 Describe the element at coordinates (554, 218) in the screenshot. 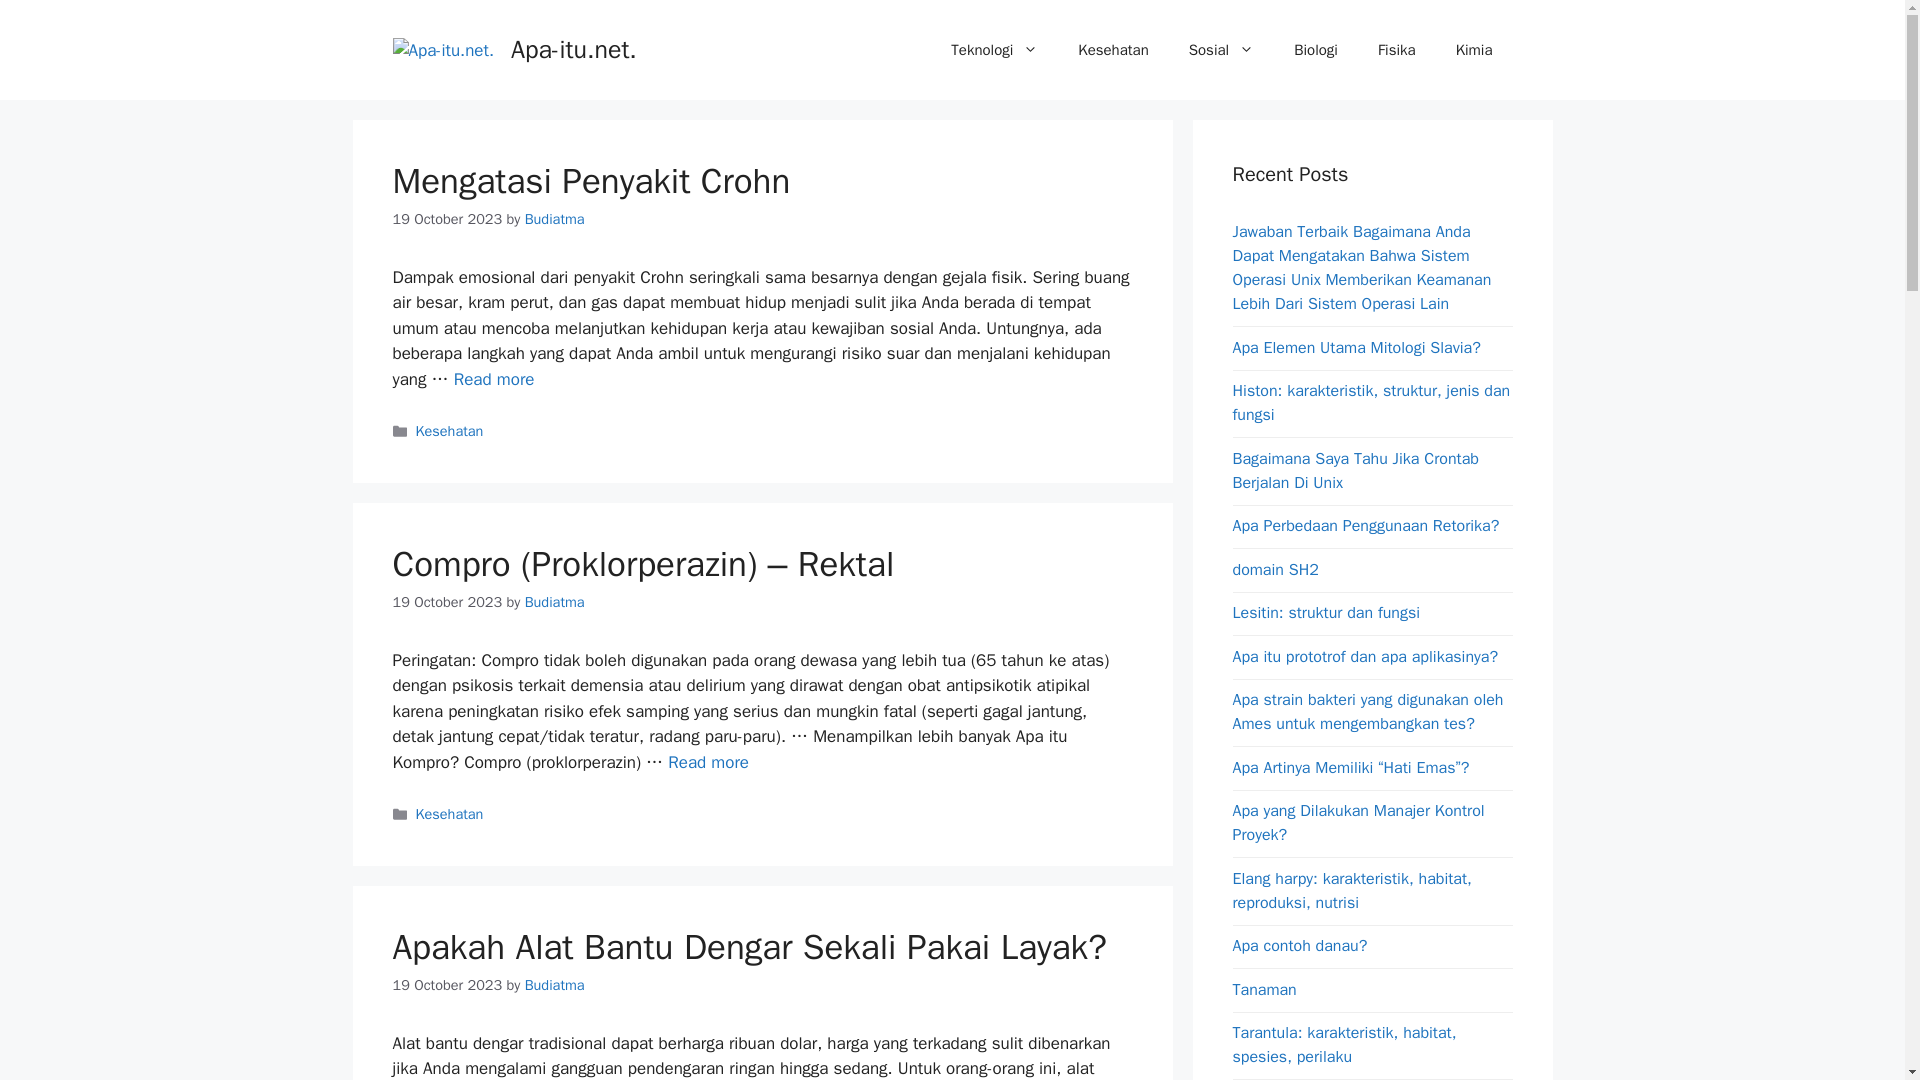

I see `View all posts by Budiatma` at that location.